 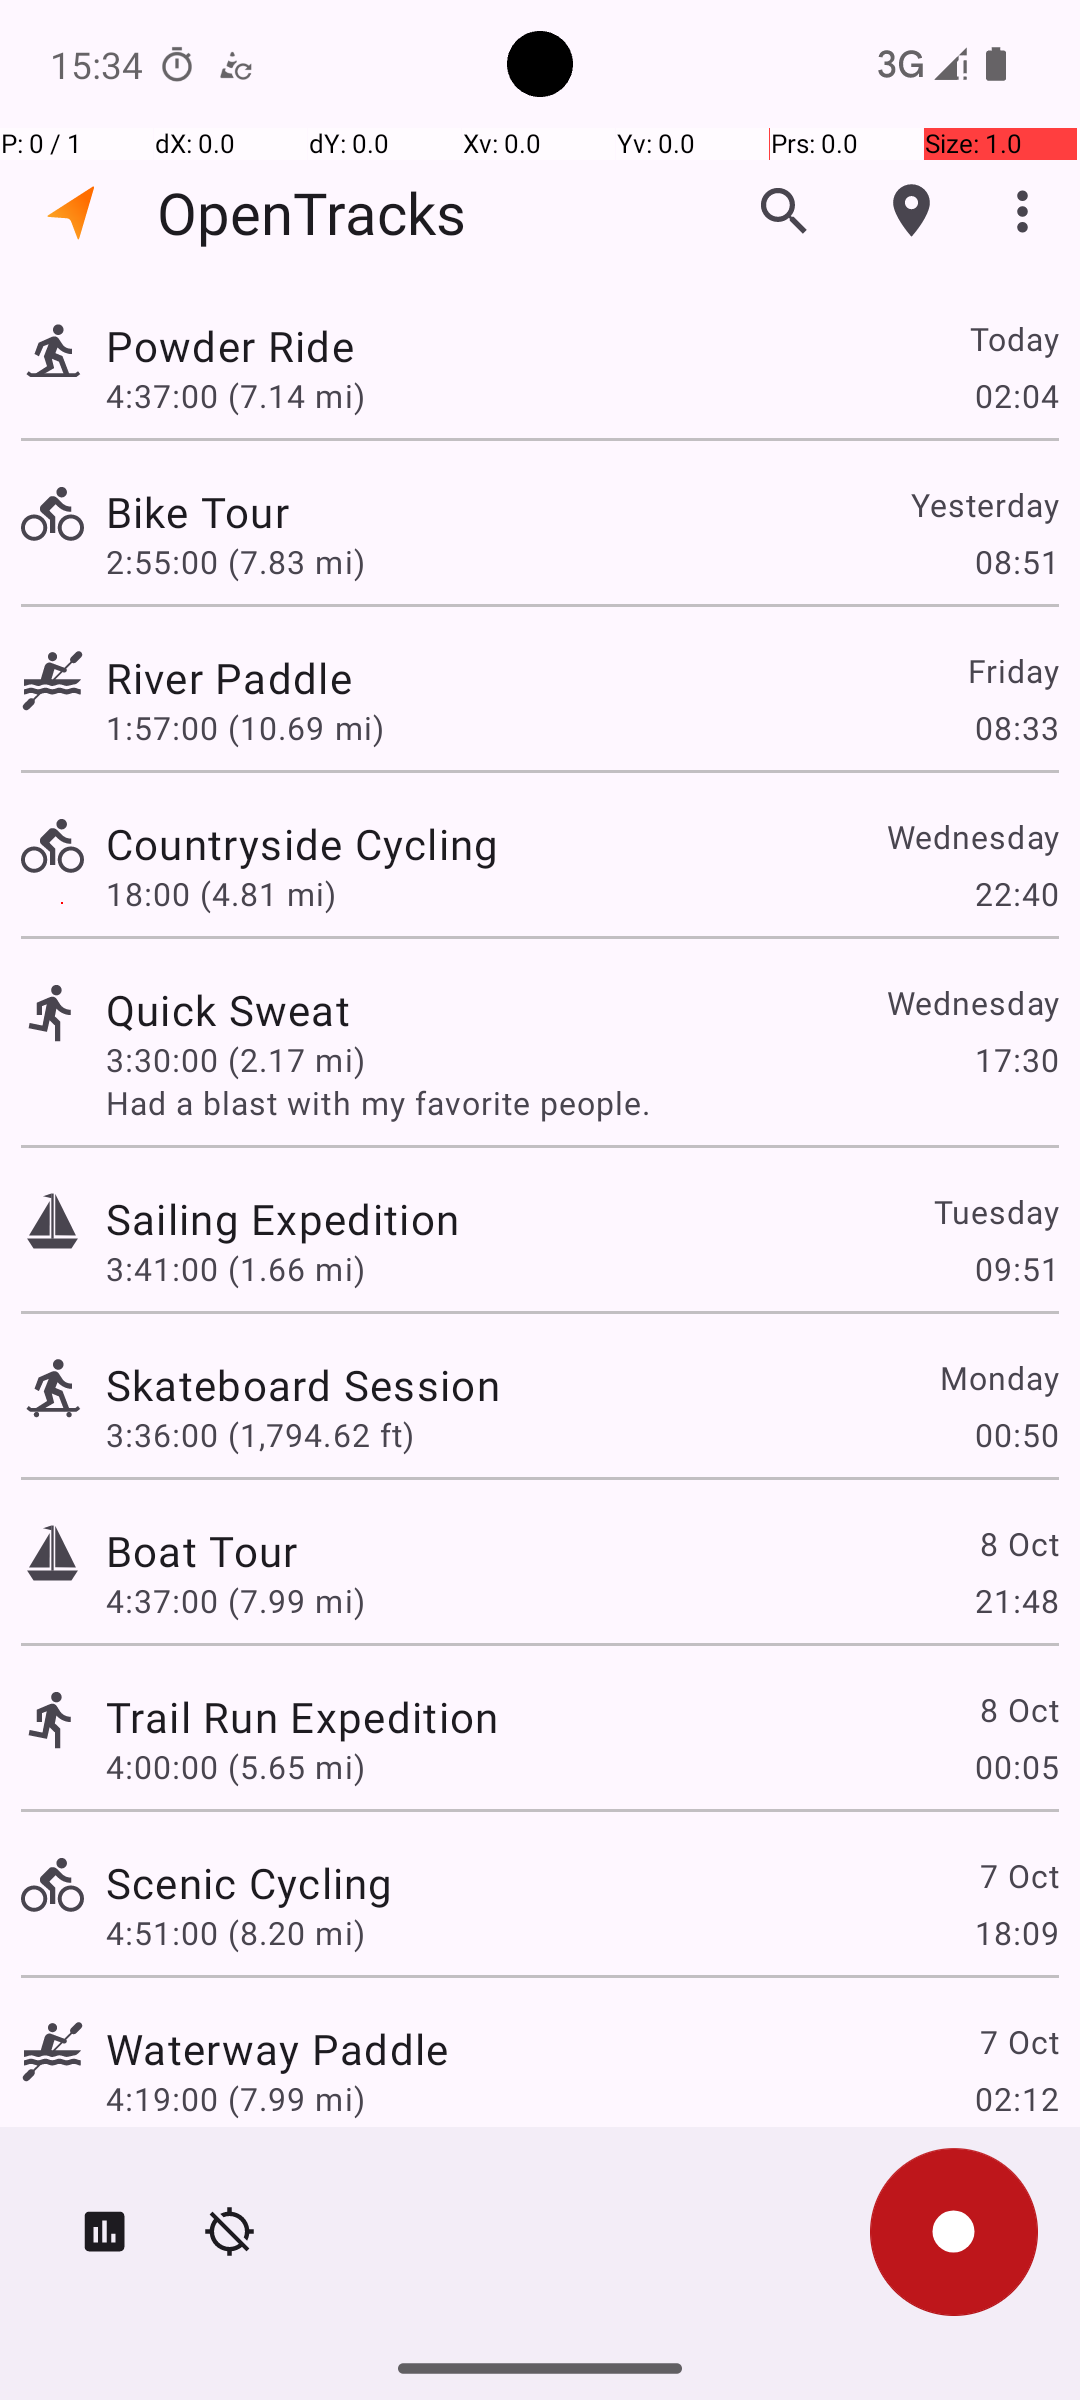 I want to click on 4:19:00 (7.99 mi), so click(x=236, y=2098).